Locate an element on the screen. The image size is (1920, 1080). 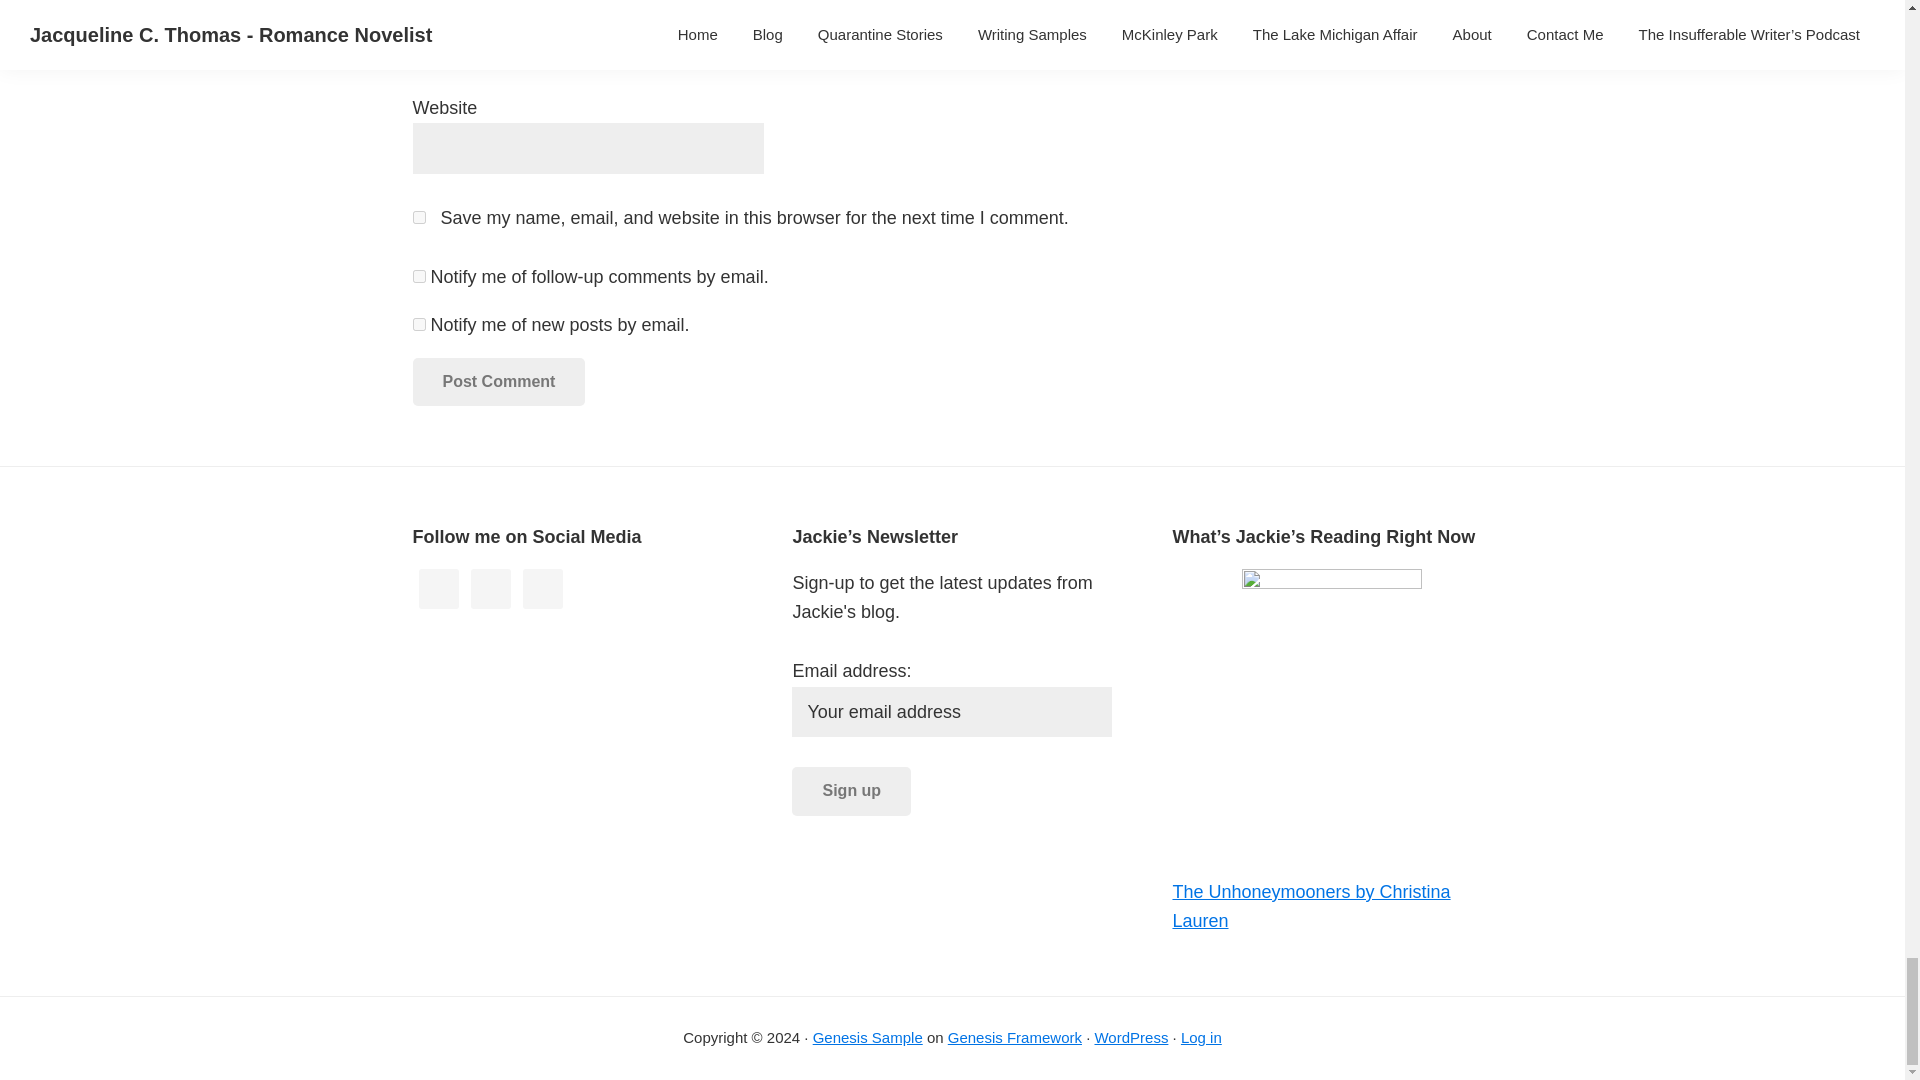
Post Comment is located at coordinates (498, 382).